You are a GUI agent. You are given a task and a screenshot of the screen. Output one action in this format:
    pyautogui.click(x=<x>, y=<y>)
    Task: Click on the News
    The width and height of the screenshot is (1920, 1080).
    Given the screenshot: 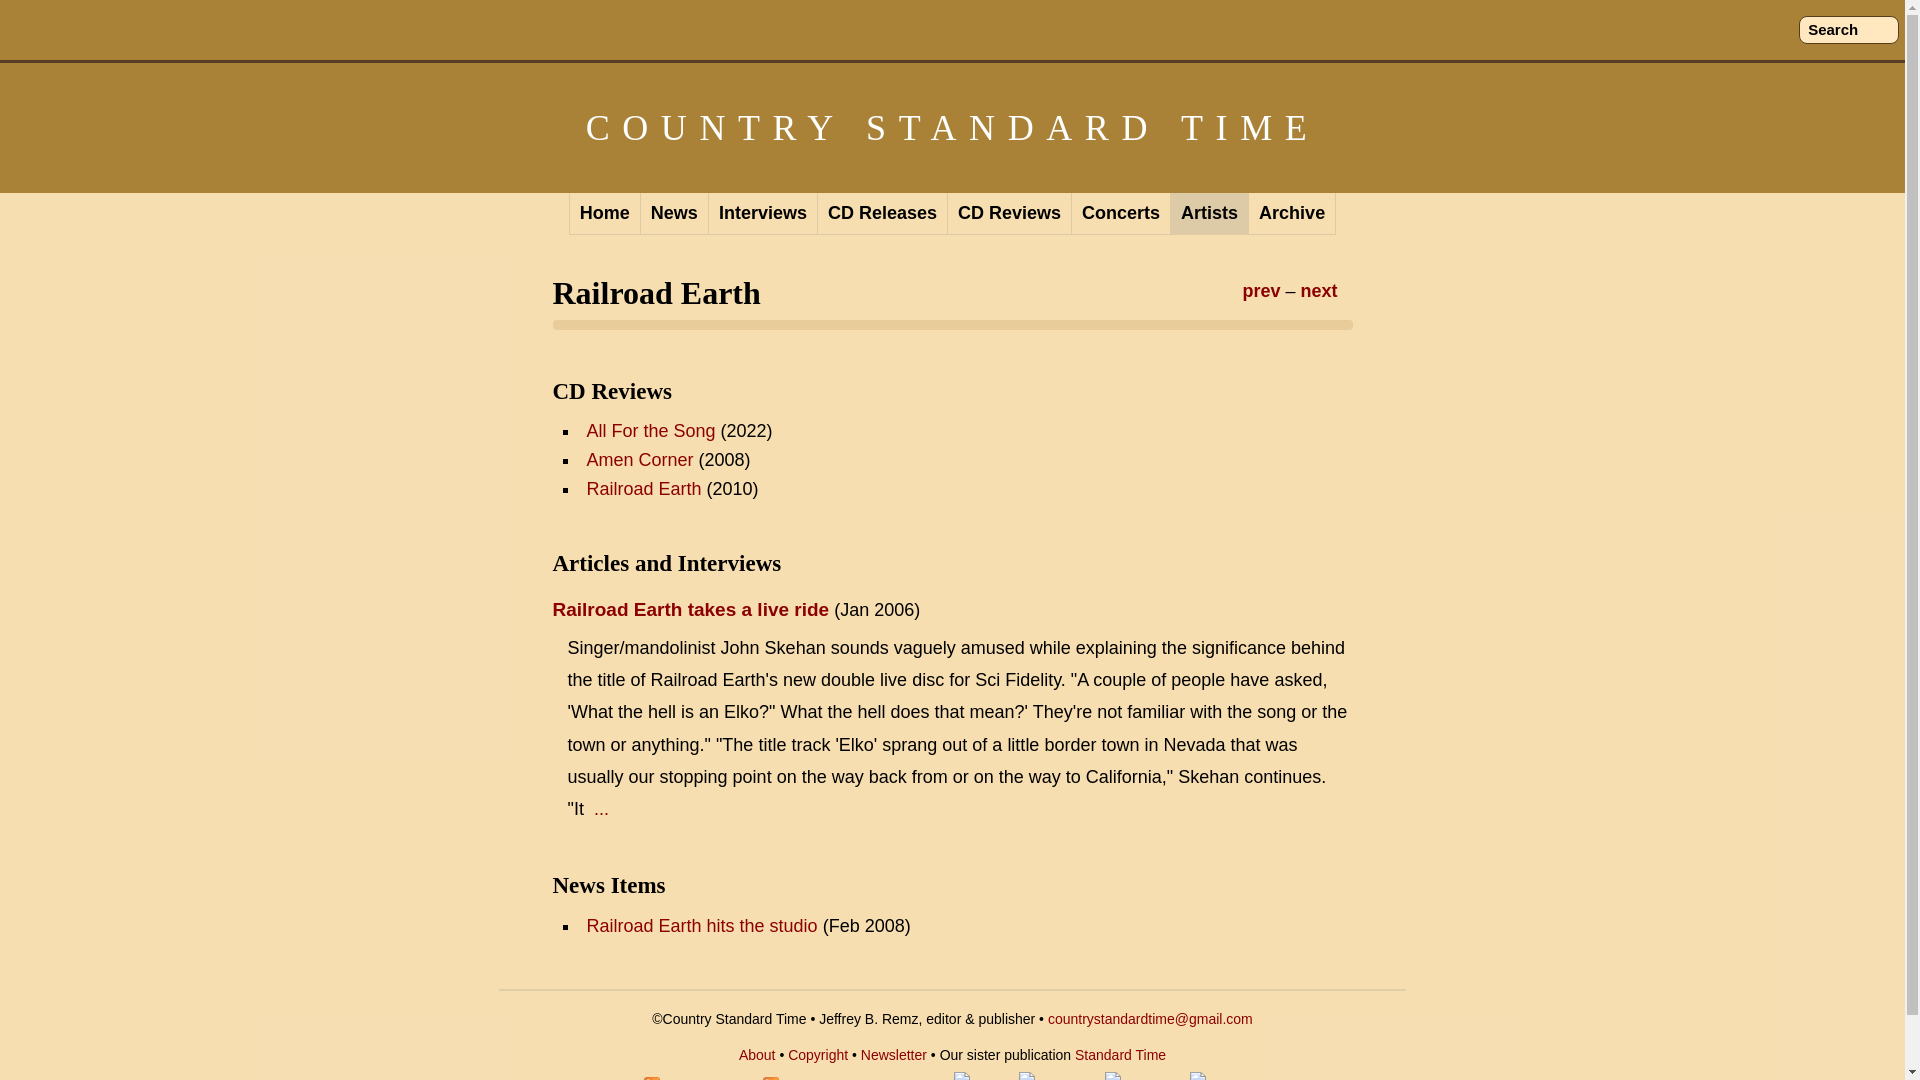 What is the action you would take?
    pyautogui.click(x=674, y=214)
    